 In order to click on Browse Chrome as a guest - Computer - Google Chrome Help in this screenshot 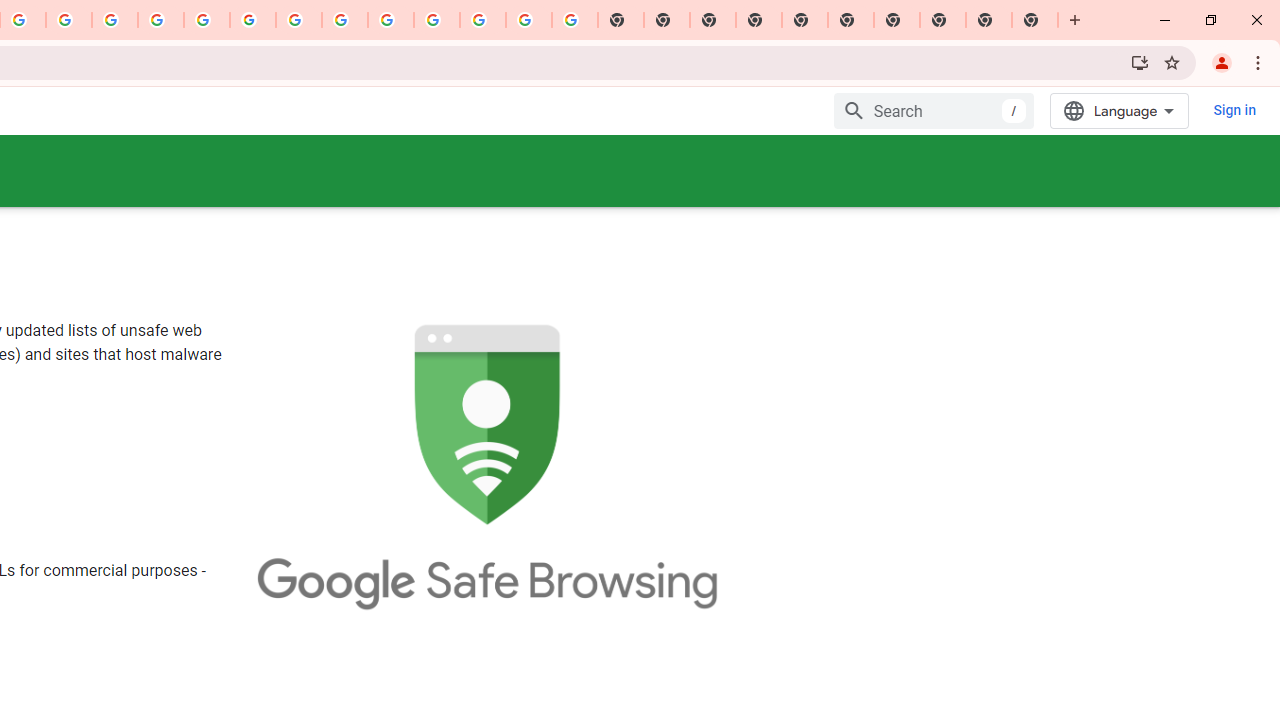, I will do `click(345, 20)`.